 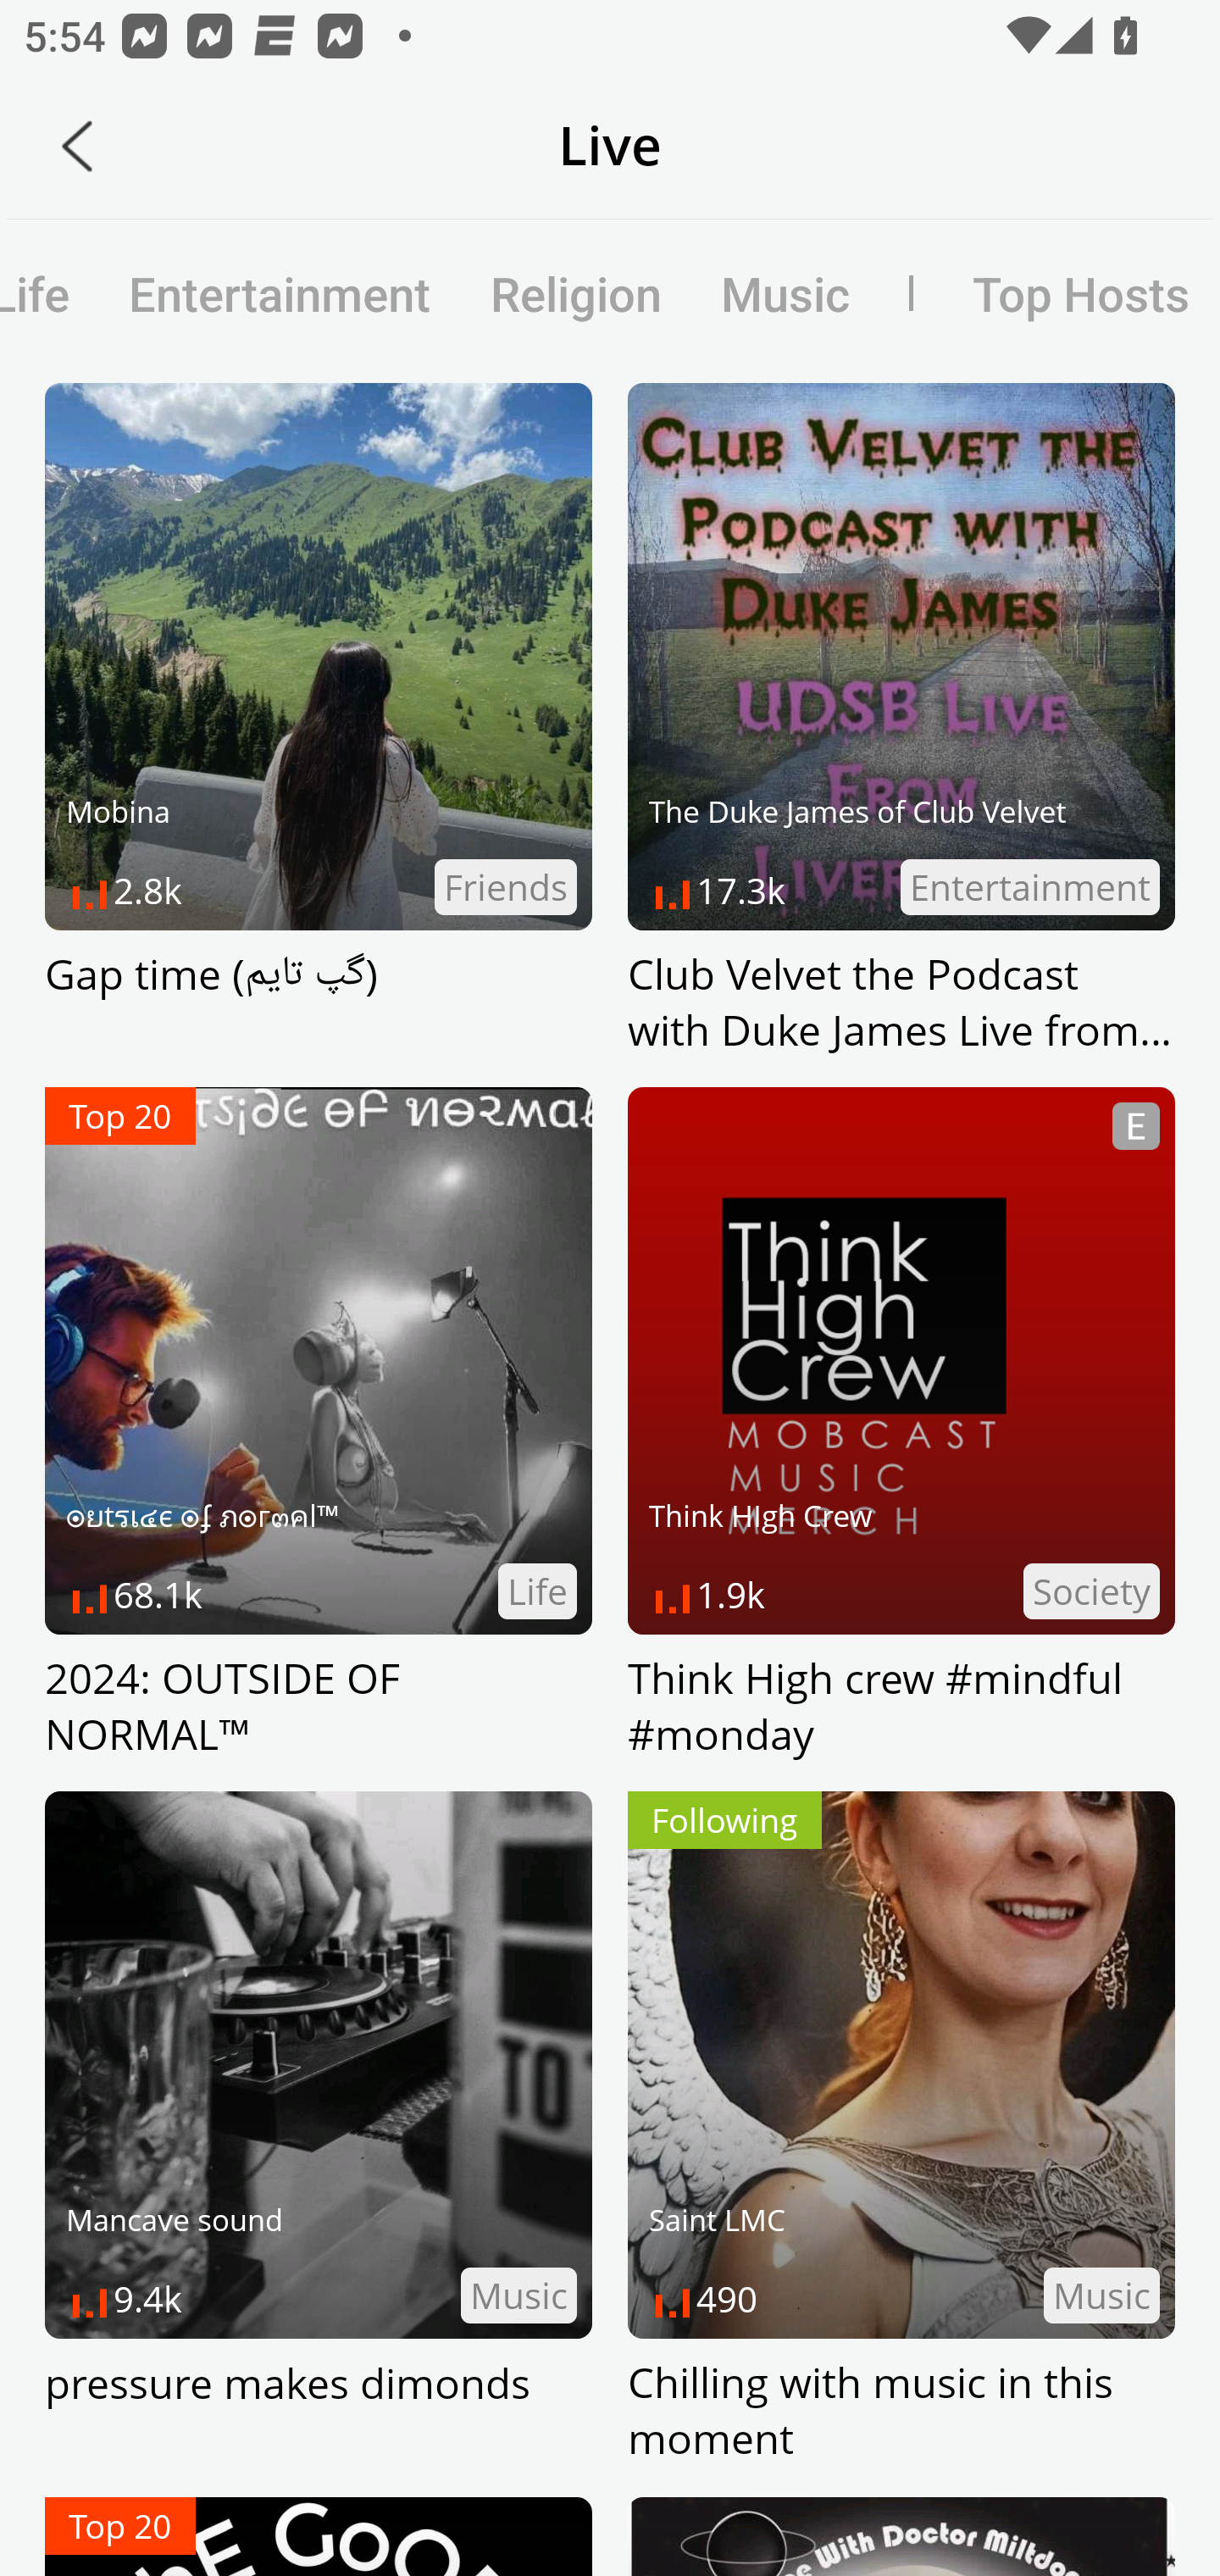 What do you see at coordinates (319, 720) in the screenshot?
I see `Mobina 2.8k Friends Gap time (گپ تایم)` at bounding box center [319, 720].